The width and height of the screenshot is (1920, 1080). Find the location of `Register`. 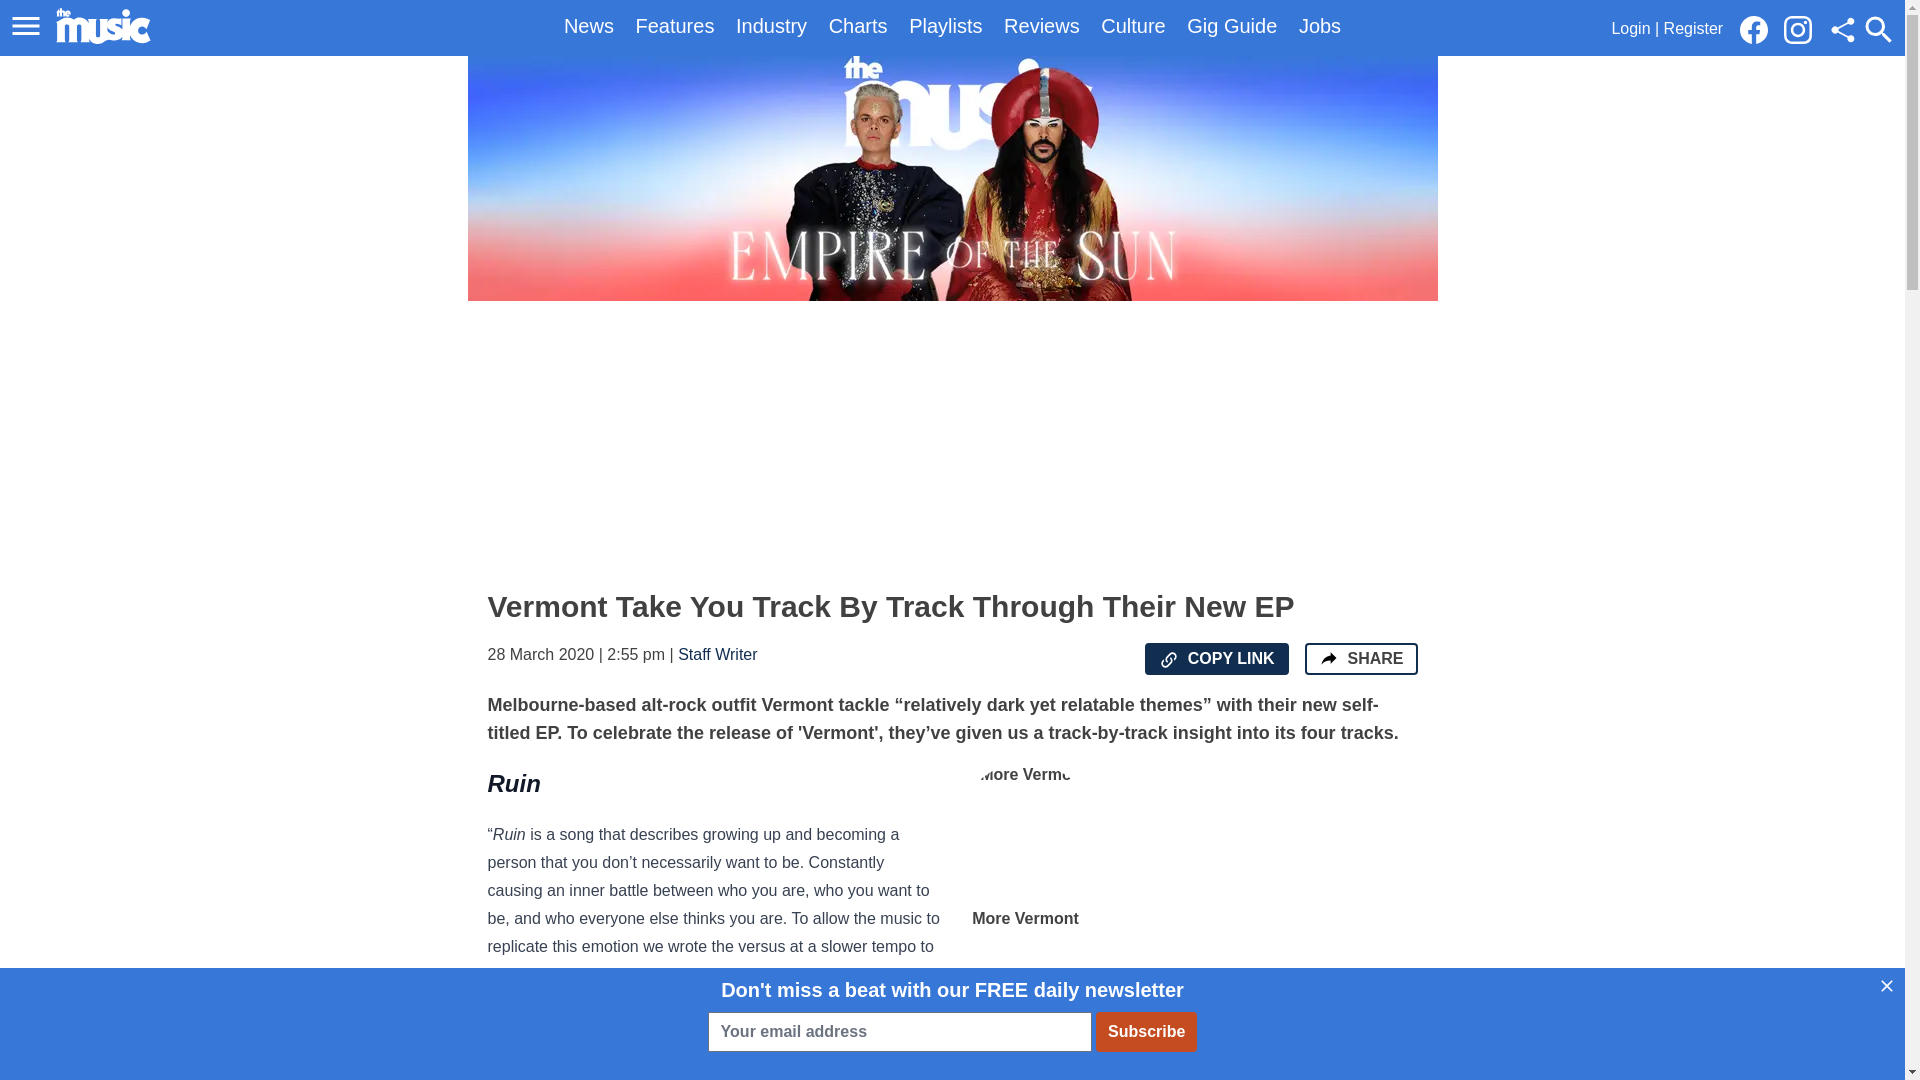

Register is located at coordinates (1694, 28).